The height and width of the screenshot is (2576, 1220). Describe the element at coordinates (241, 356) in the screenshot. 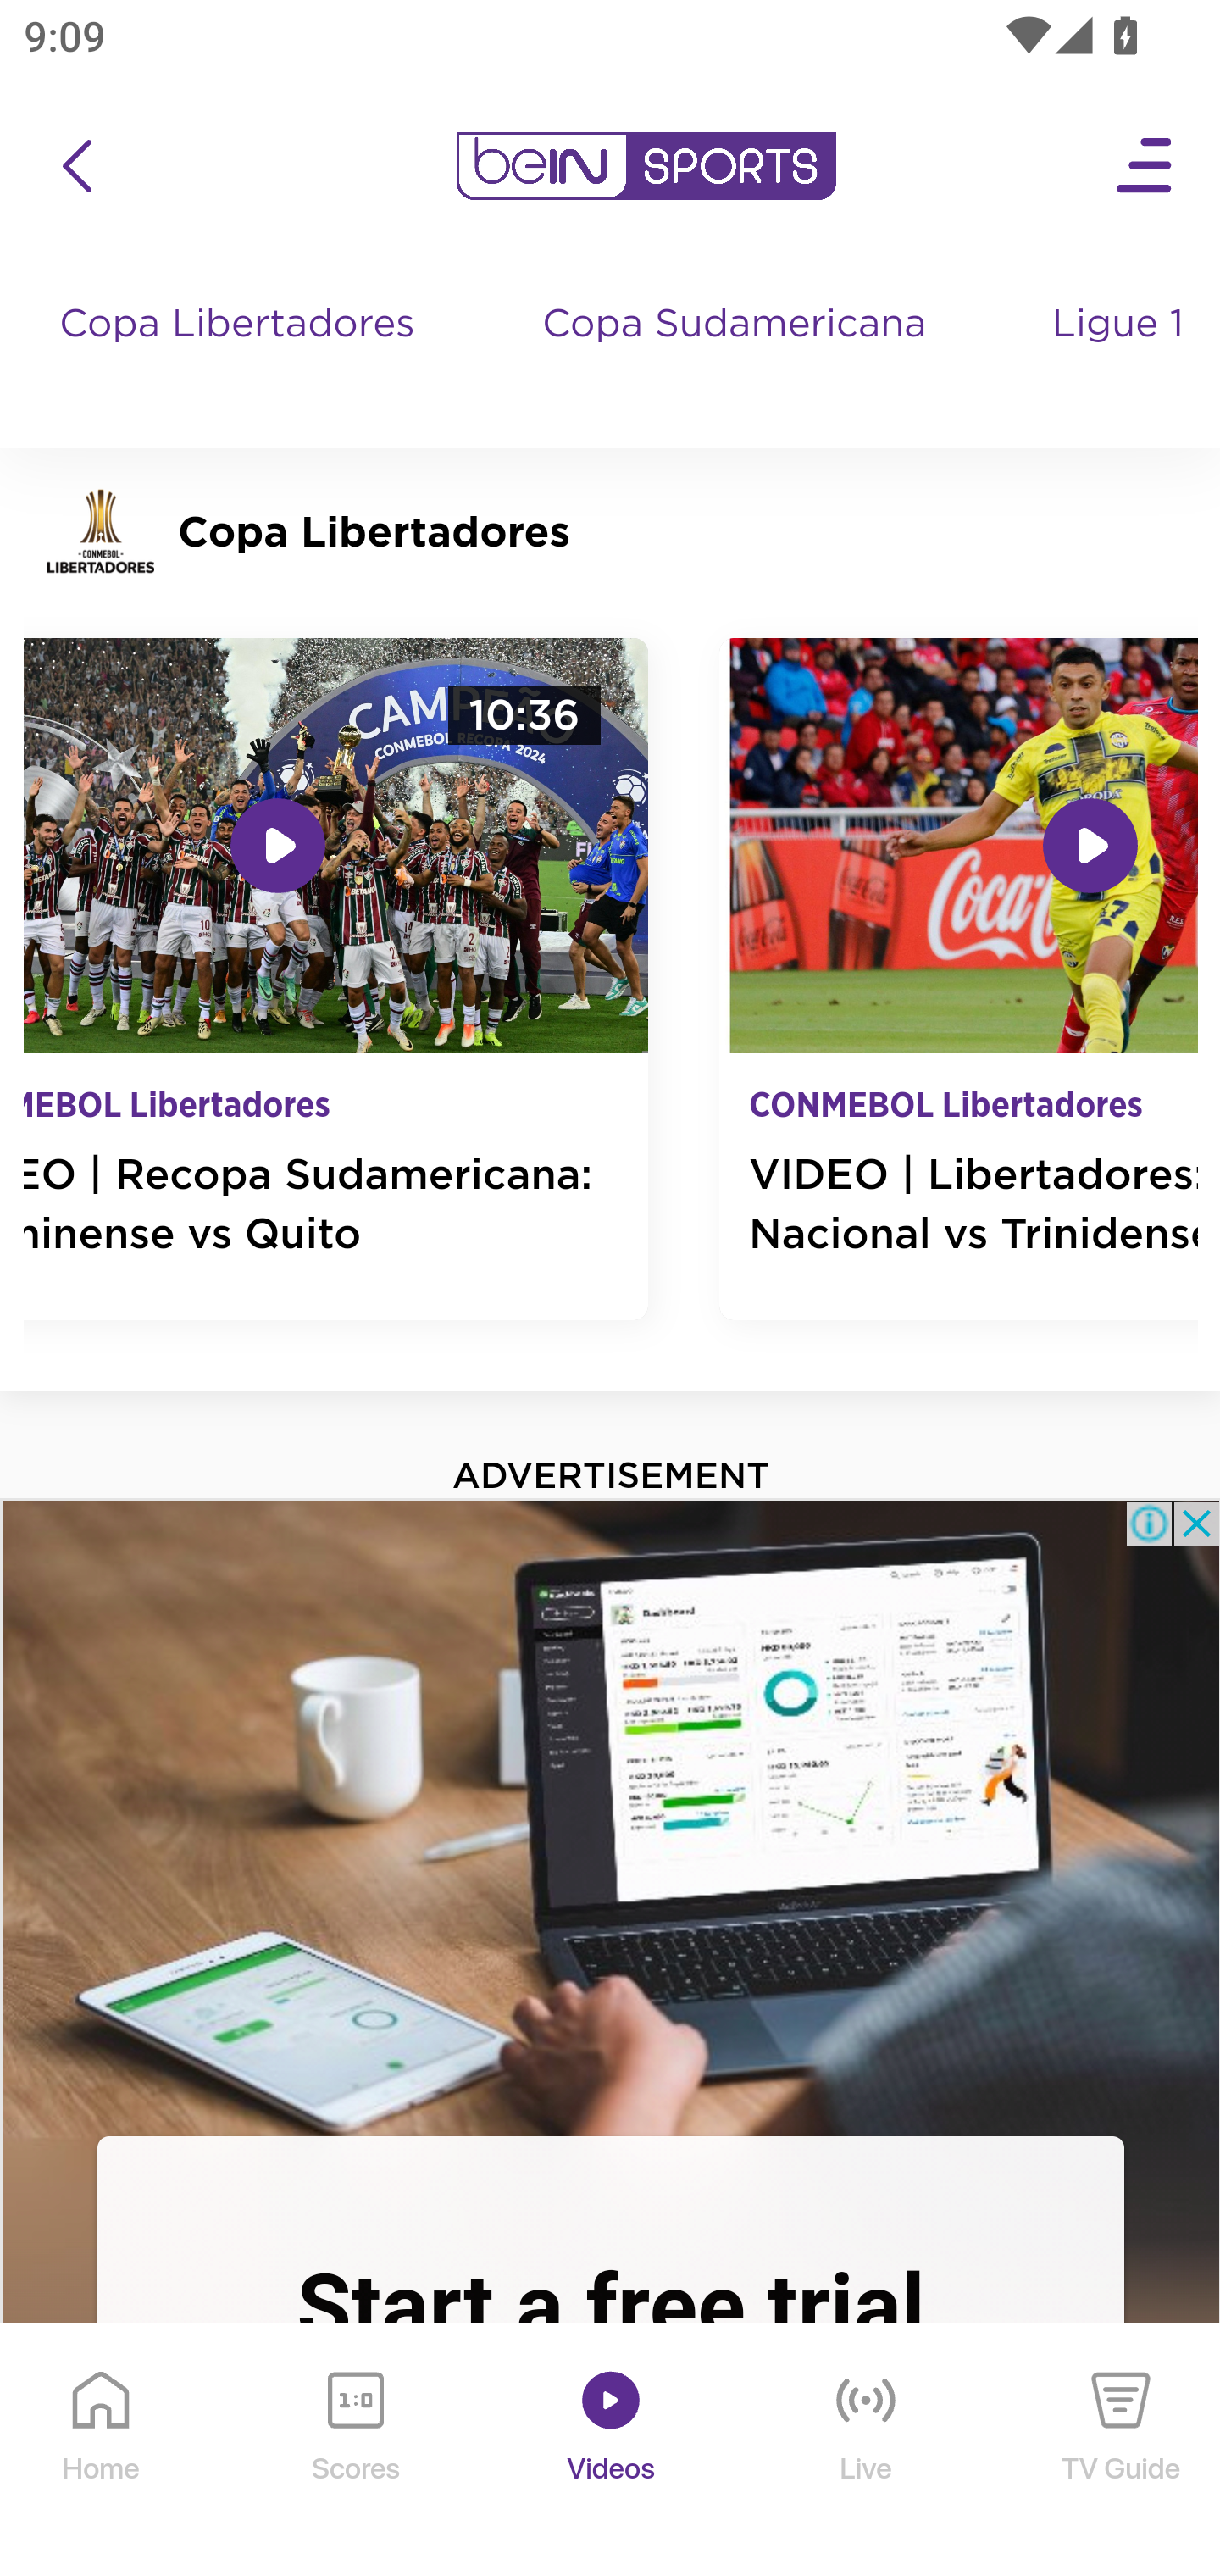

I see `Copa Libertadores` at that location.